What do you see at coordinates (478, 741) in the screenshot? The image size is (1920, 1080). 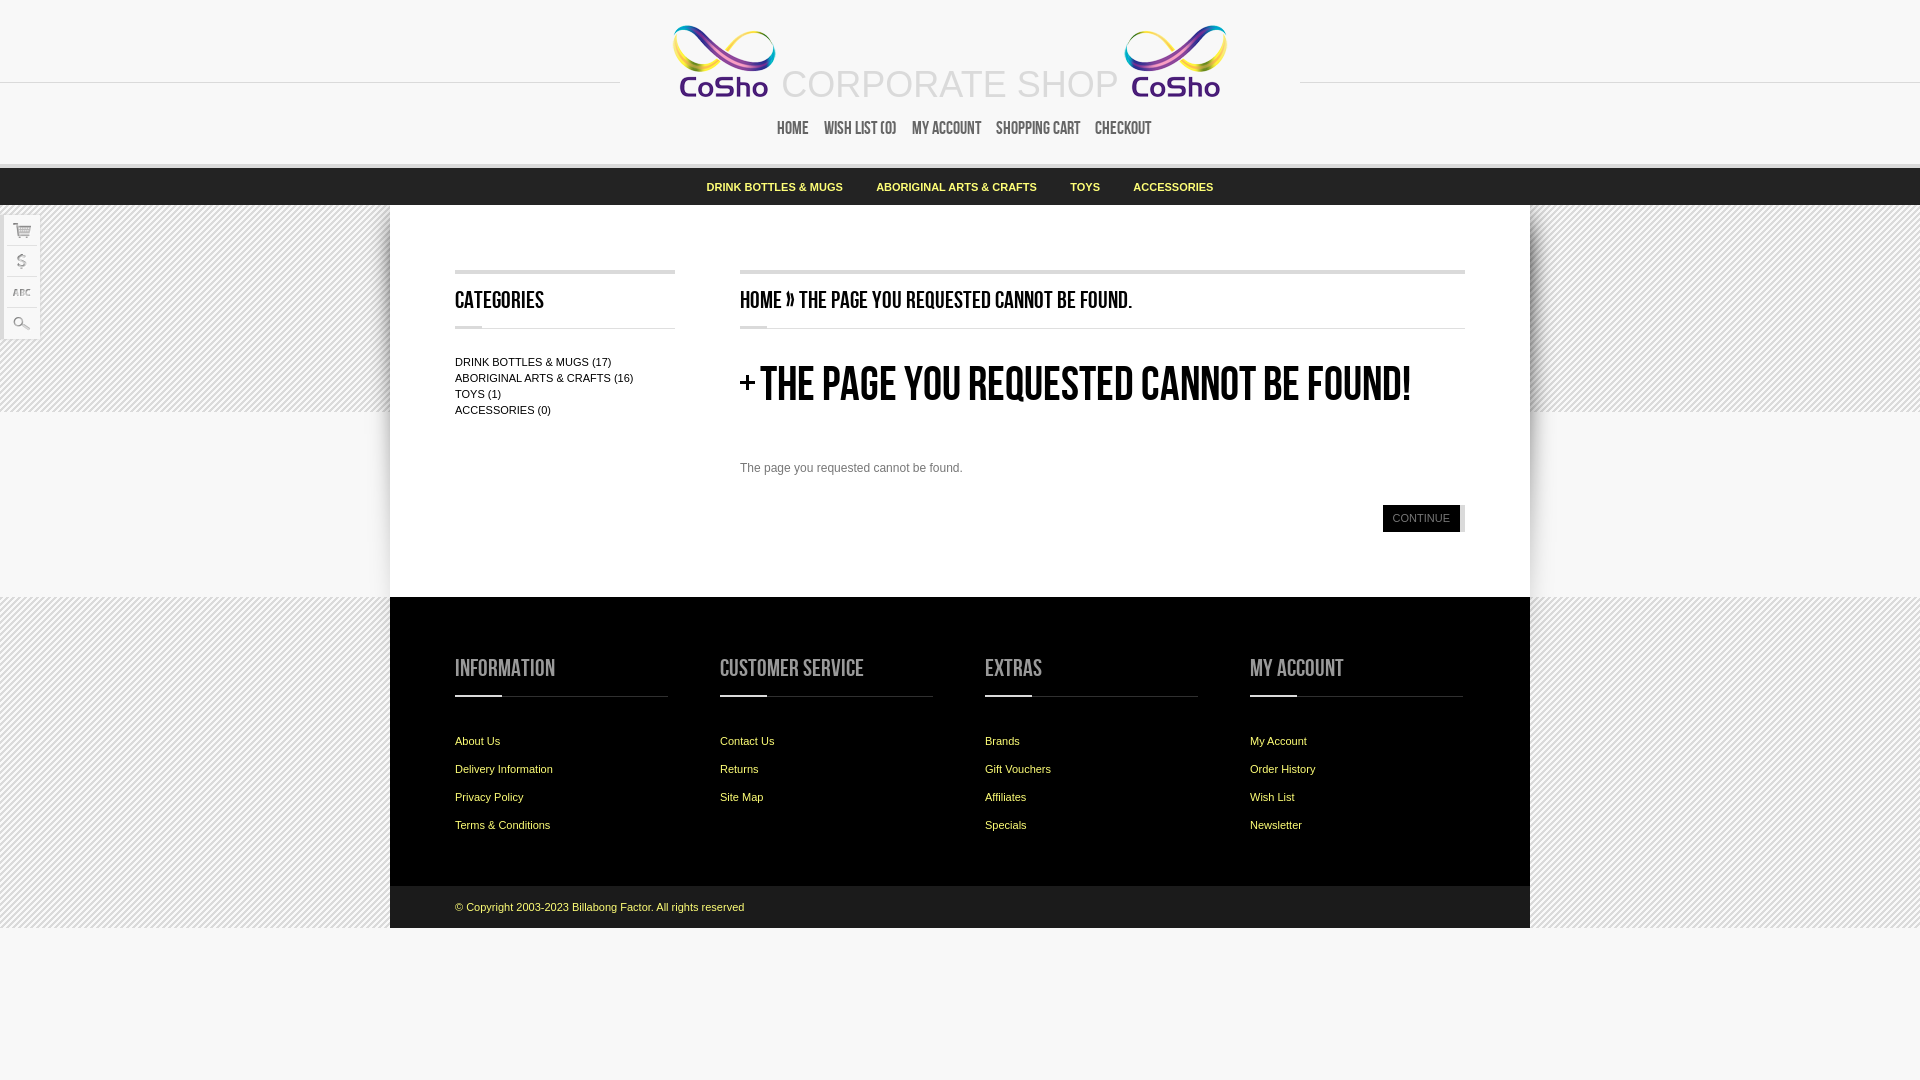 I see `About Us` at bounding box center [478, 741].